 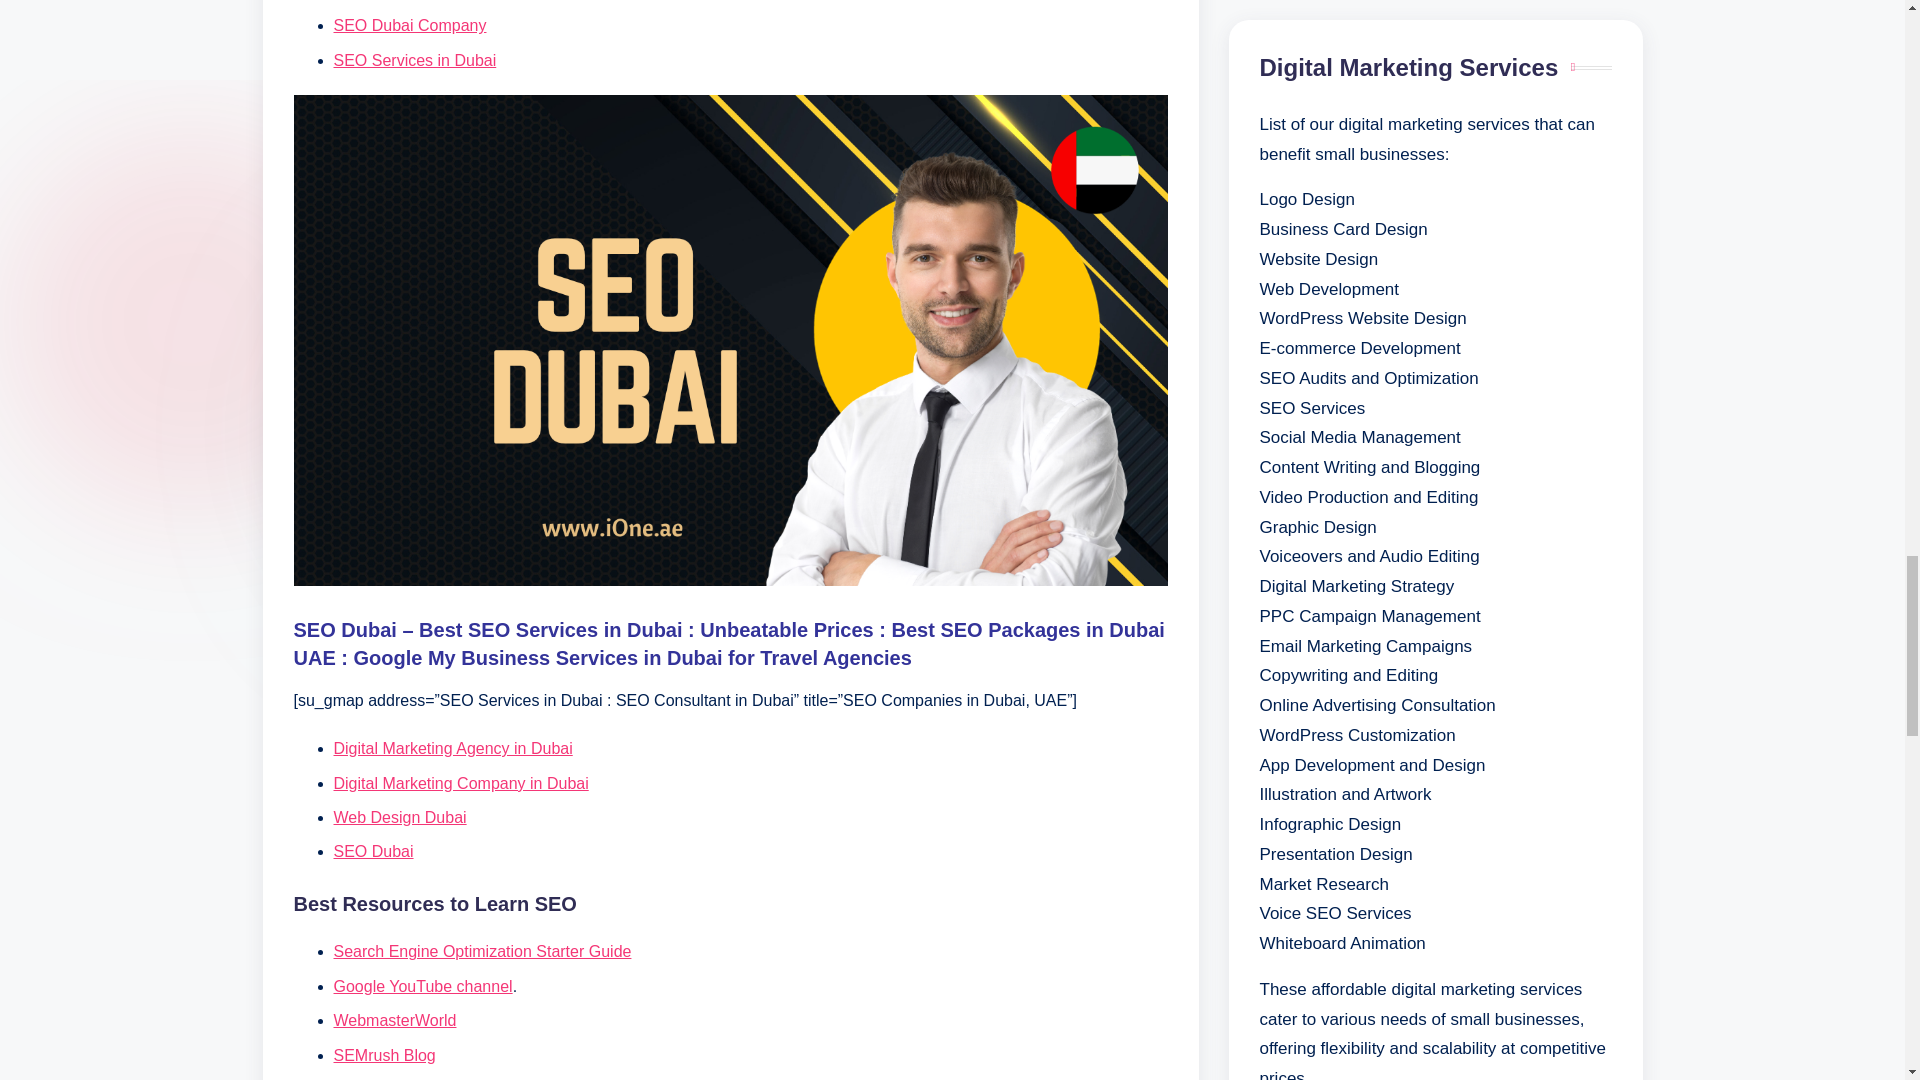 What do you see at coordinates (384, 1054) in the screenshot?
I see `SEMrush Blog` at bounding box center [384, 1054].